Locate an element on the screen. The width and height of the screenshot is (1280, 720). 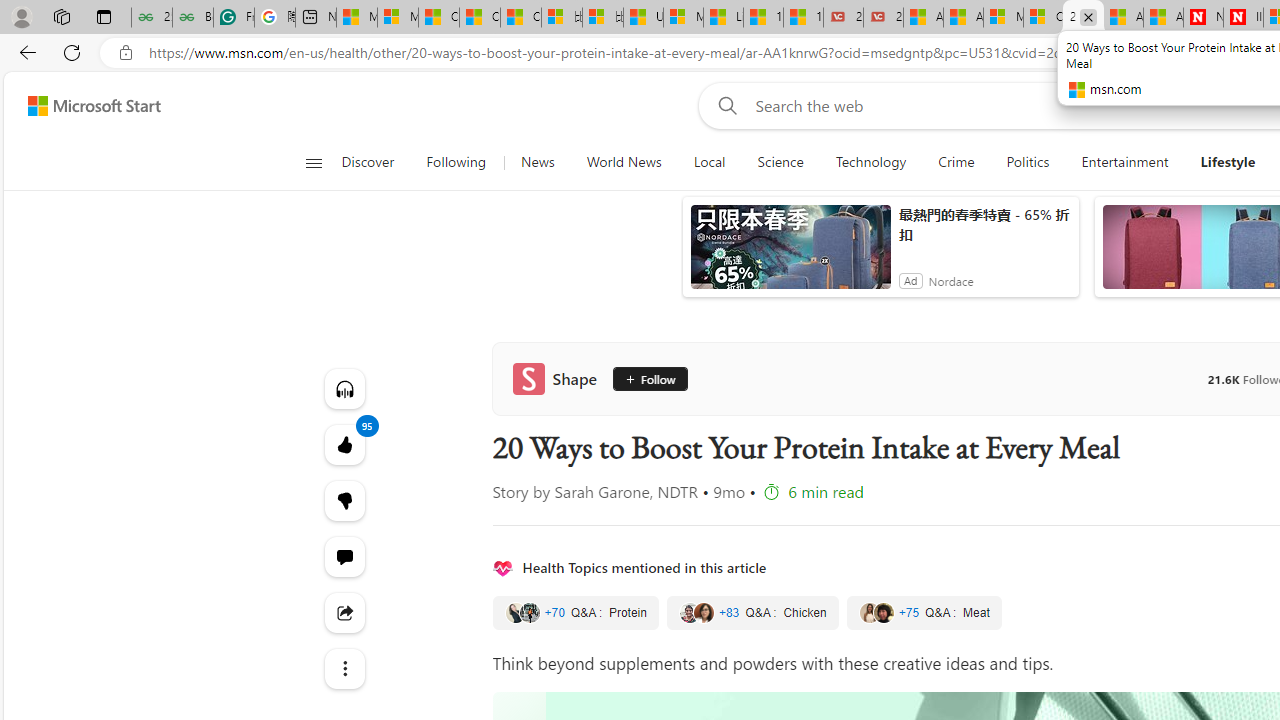
anim-content is located at coordinates (790, 255).